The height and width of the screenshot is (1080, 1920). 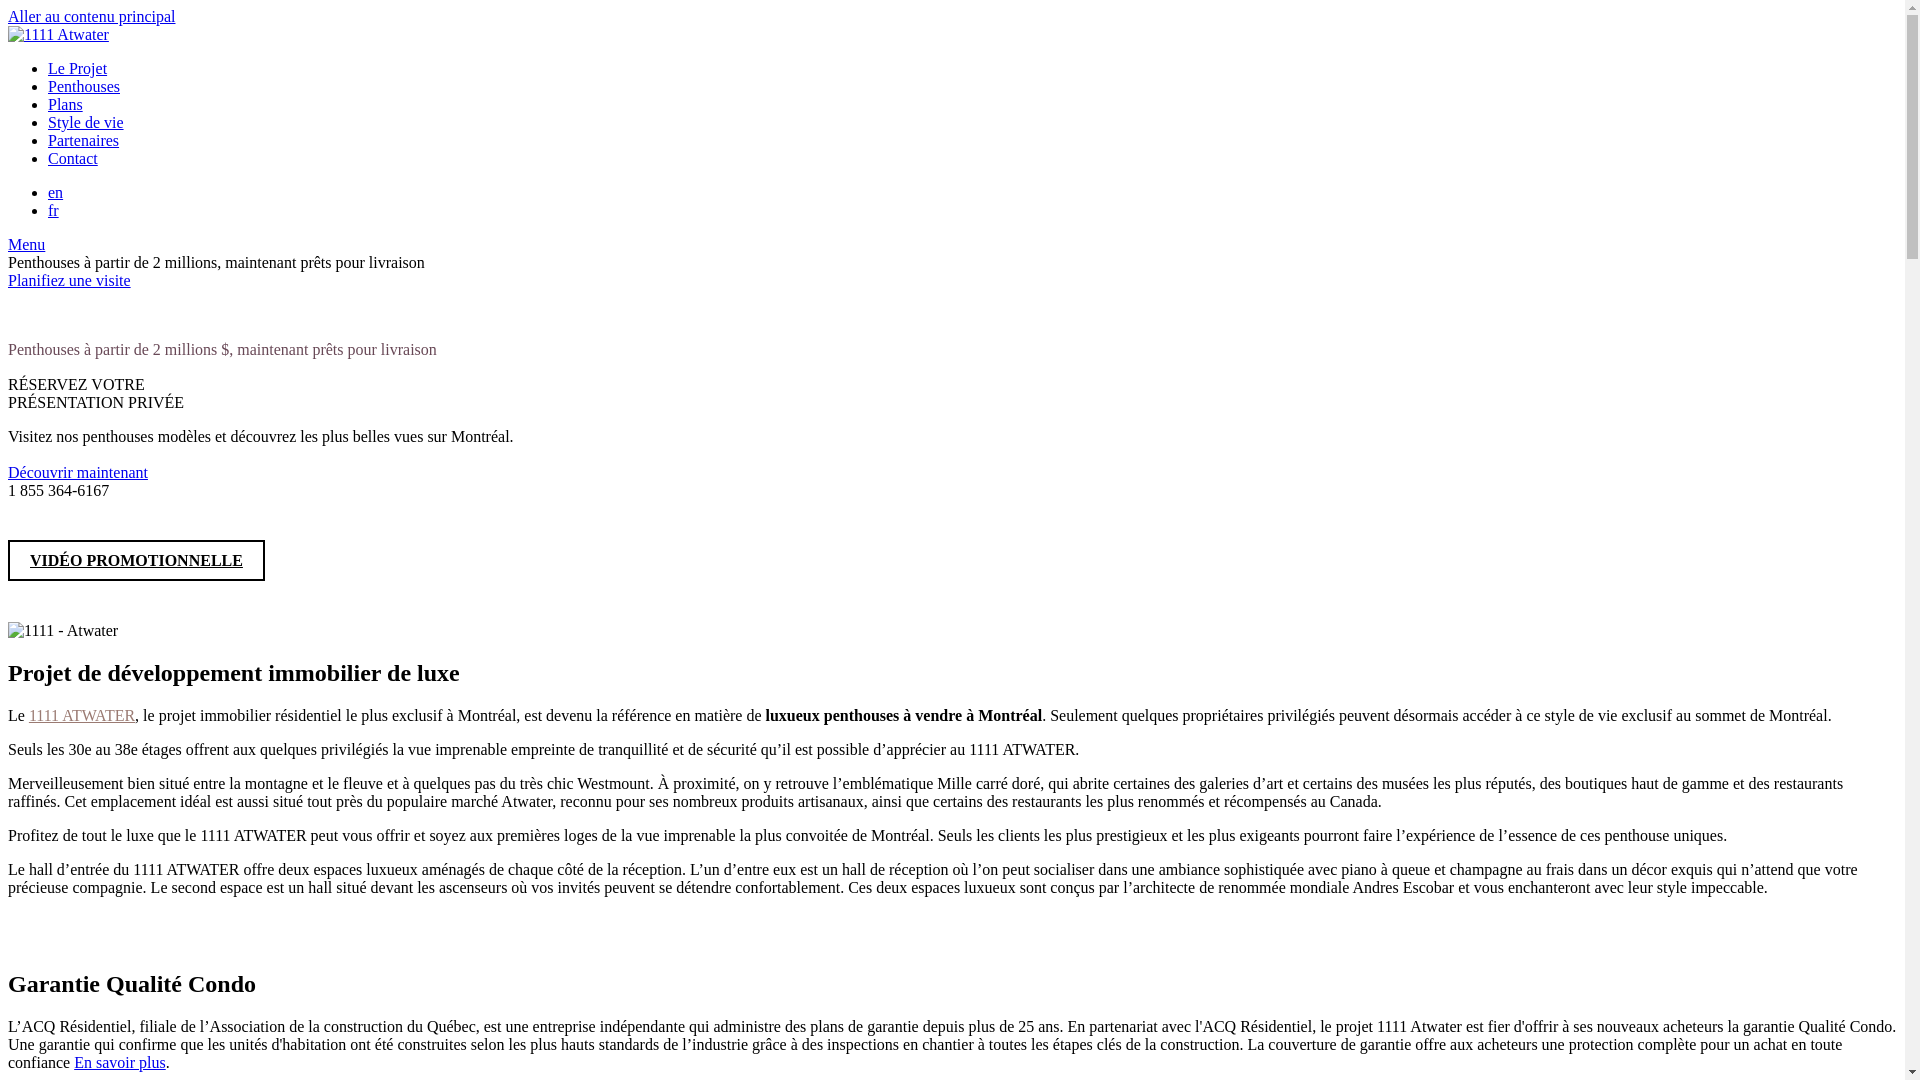 What do you see at coordinates (92, 16) in the screenshot?
I see `Aller au contenu principal` at bounding box center [92, 16].